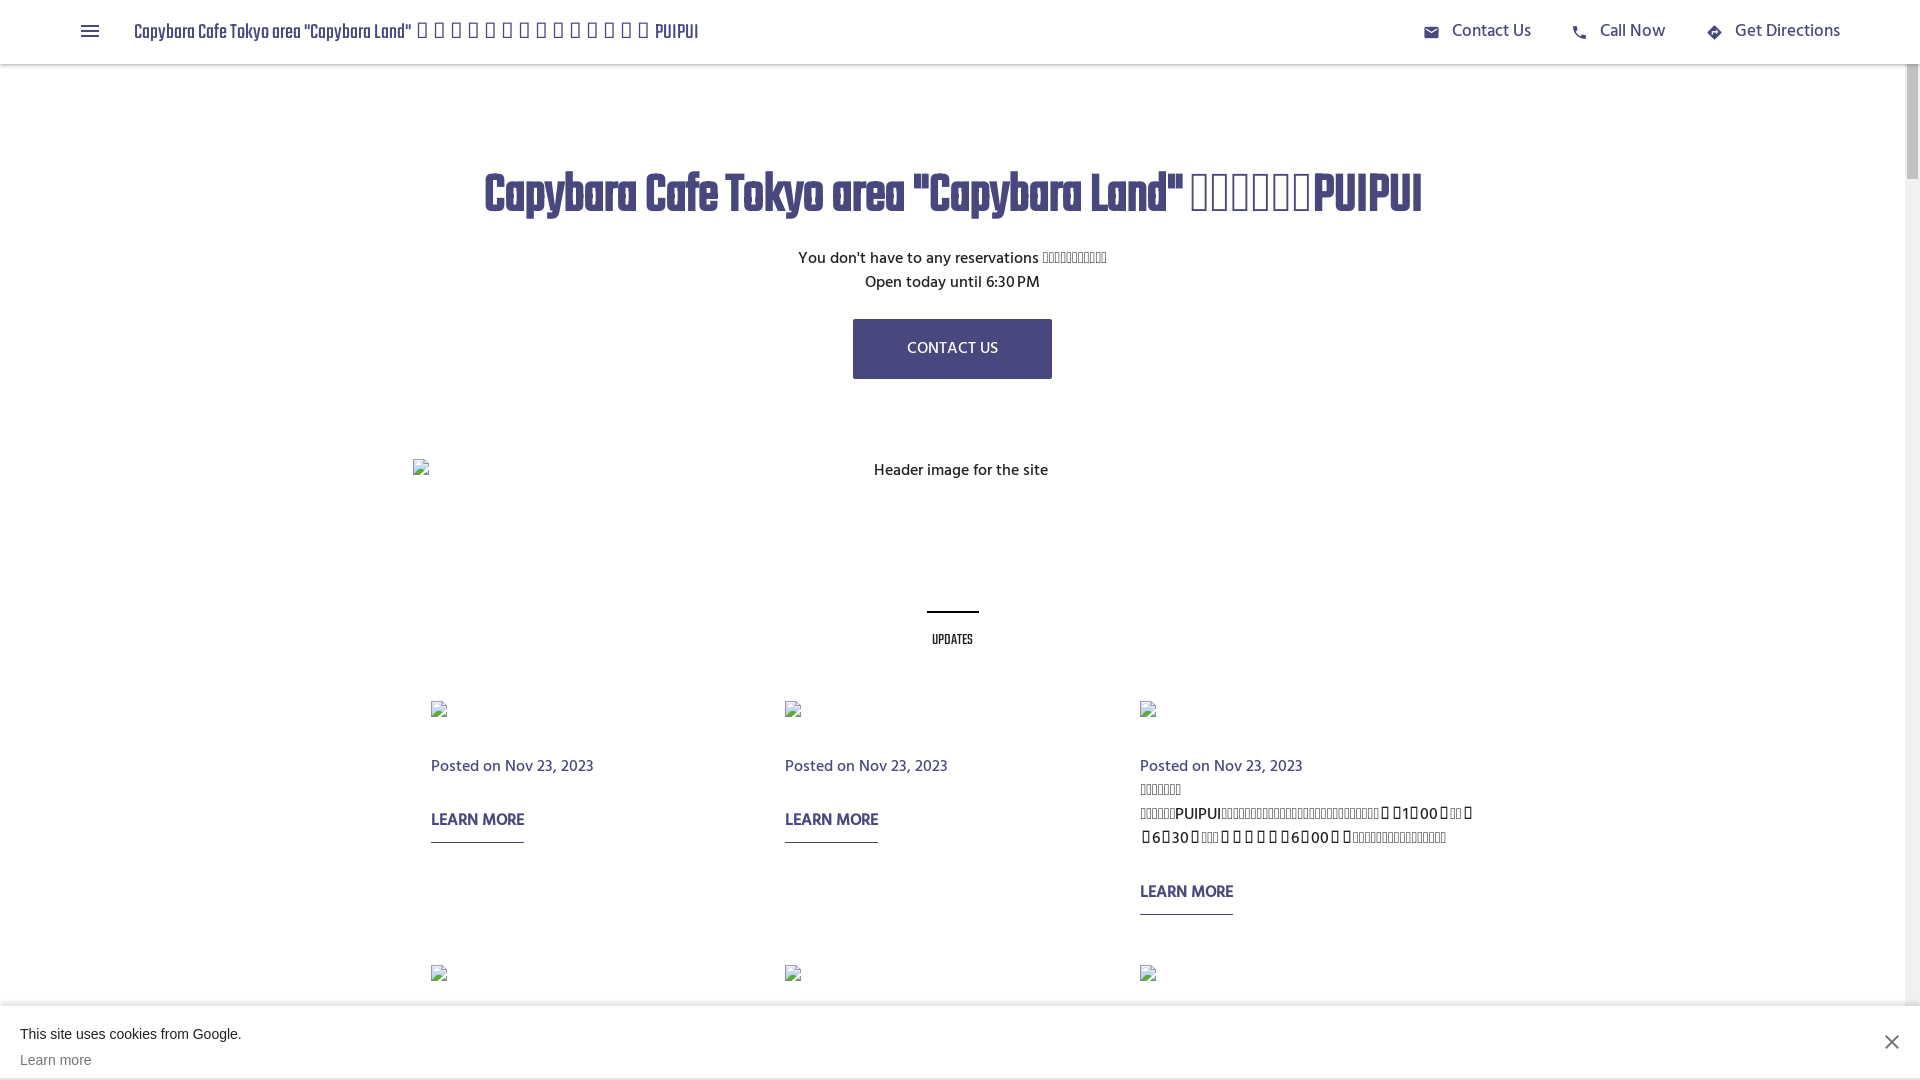 The height and width of the screenshot is (1080, 1920). What do you see at coordinates (510, 1030) in the screenshot?
I see `Posted on Nov 21, 2023` at bounding box center [510, 1030].